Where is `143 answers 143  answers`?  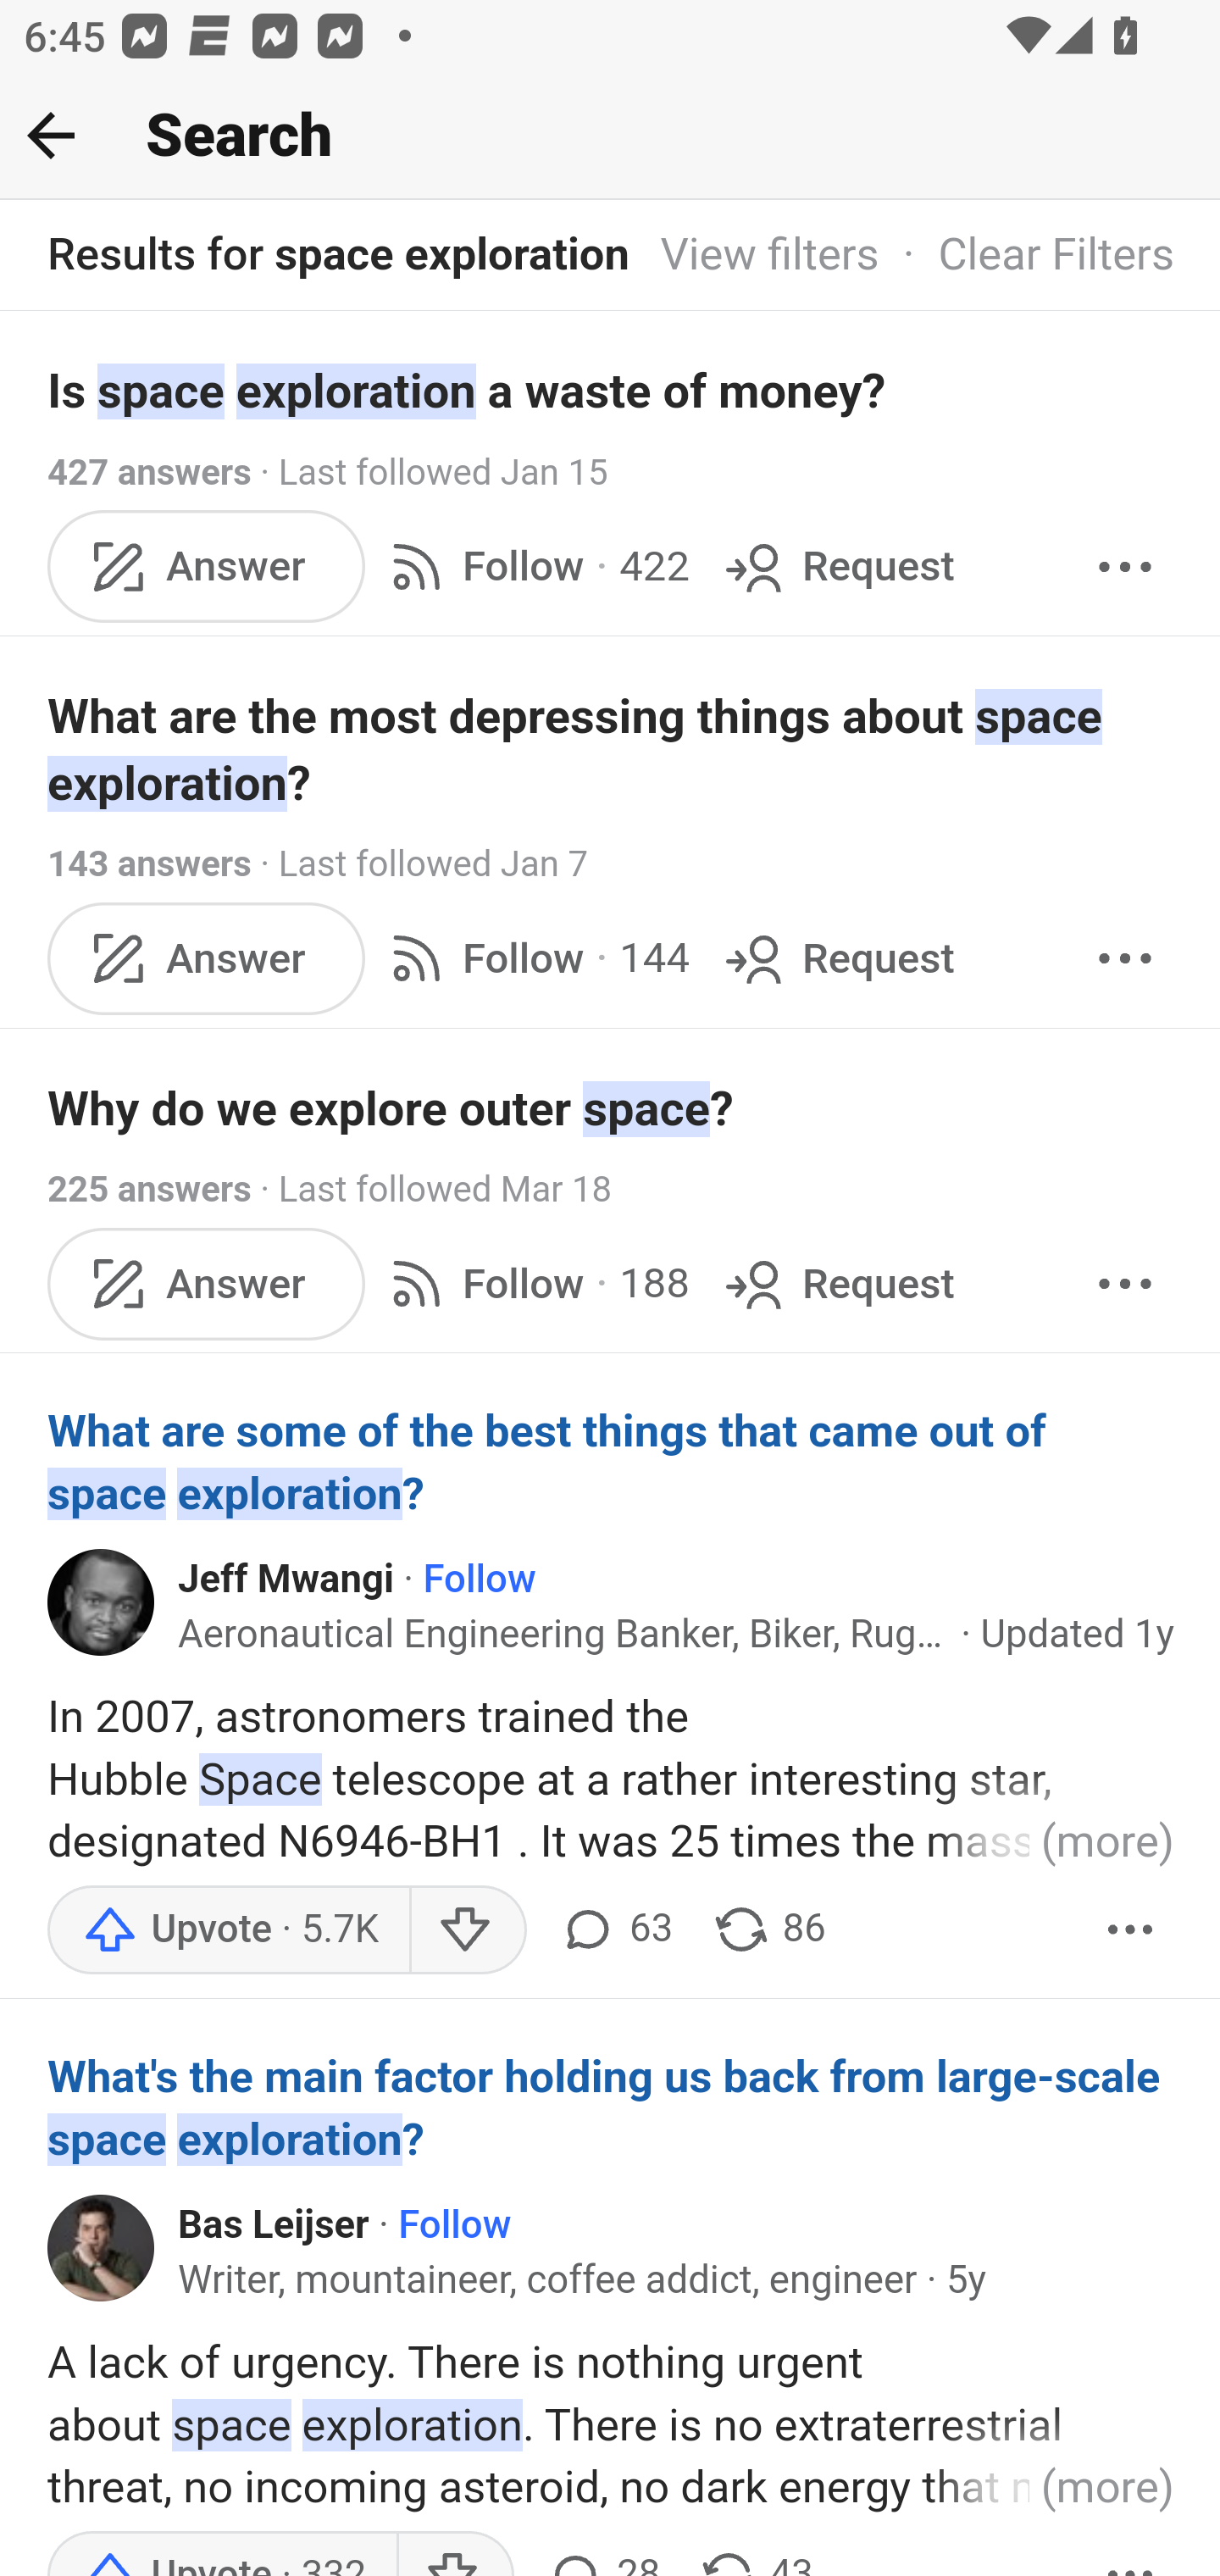 143 answers 143  answers is located at coordinates (149, 864).